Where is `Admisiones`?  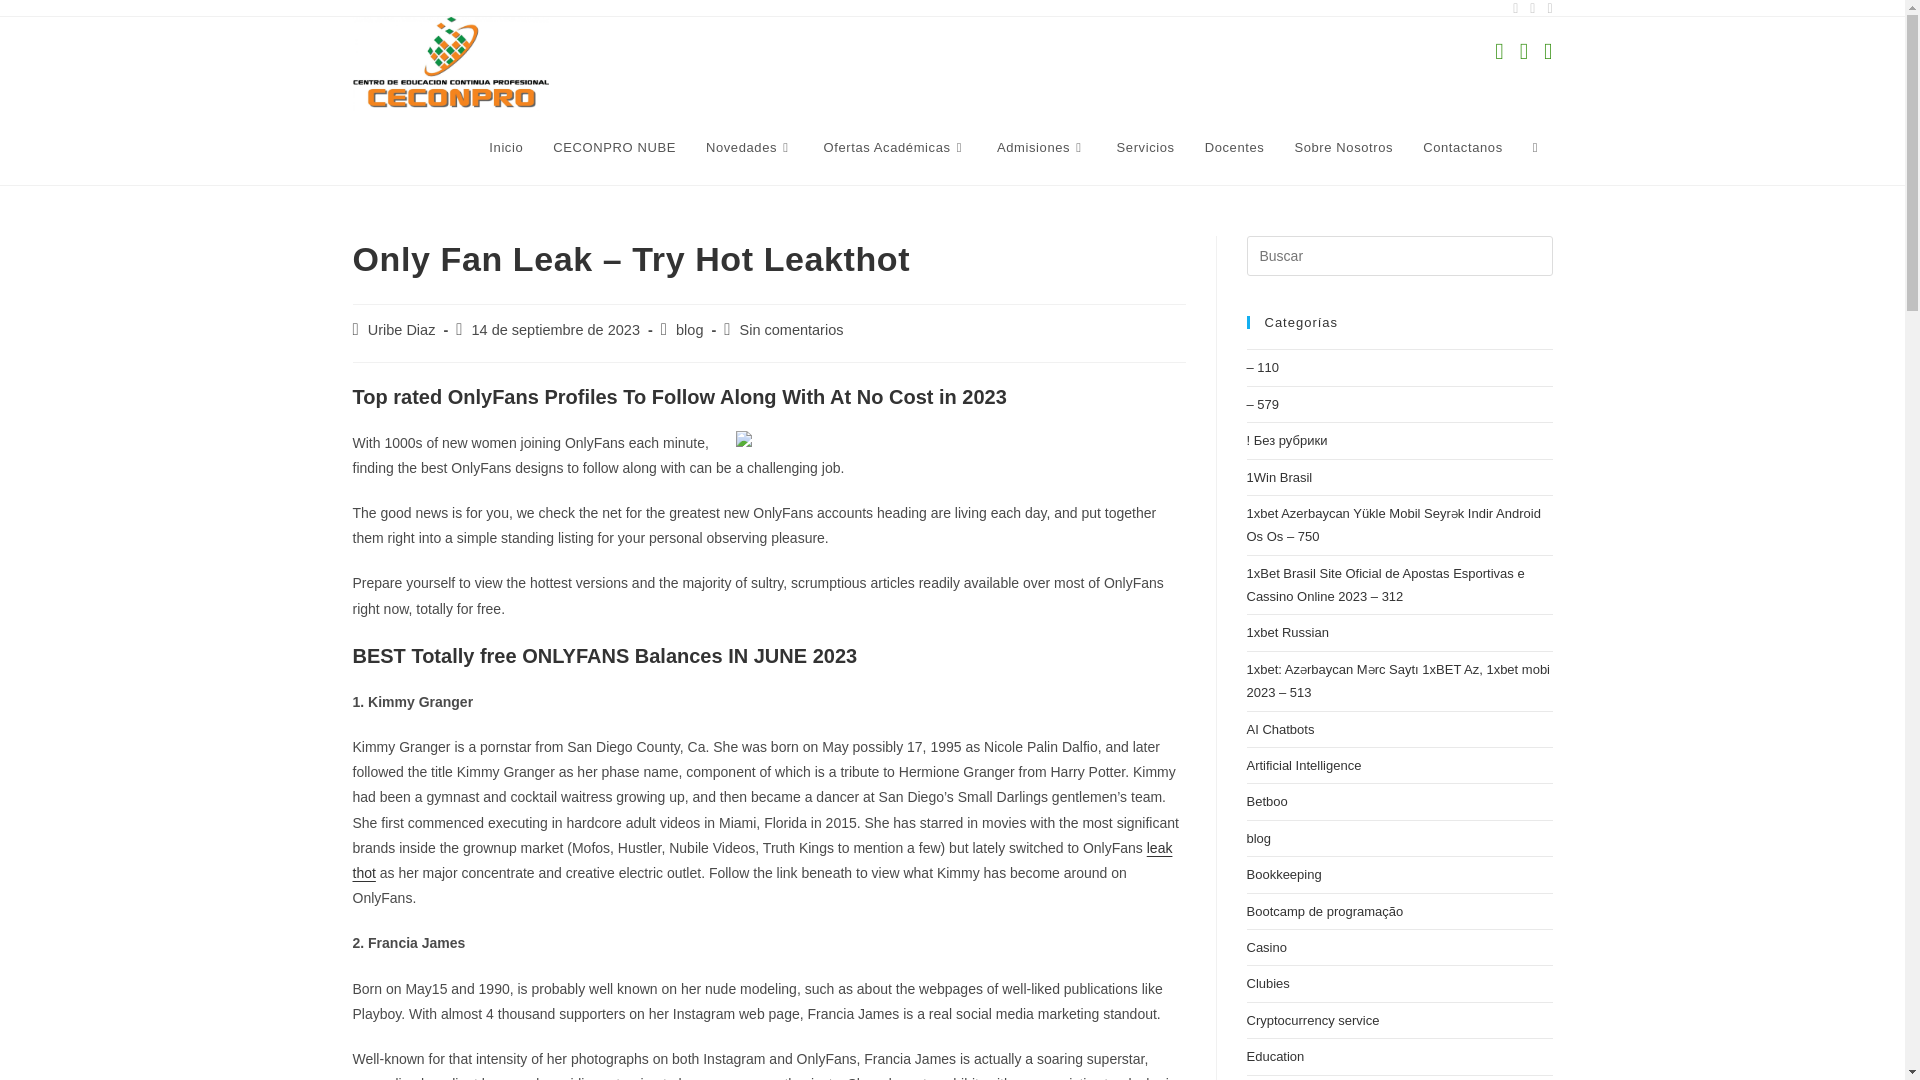 Admisiones is located at coordinates (1042, 148).